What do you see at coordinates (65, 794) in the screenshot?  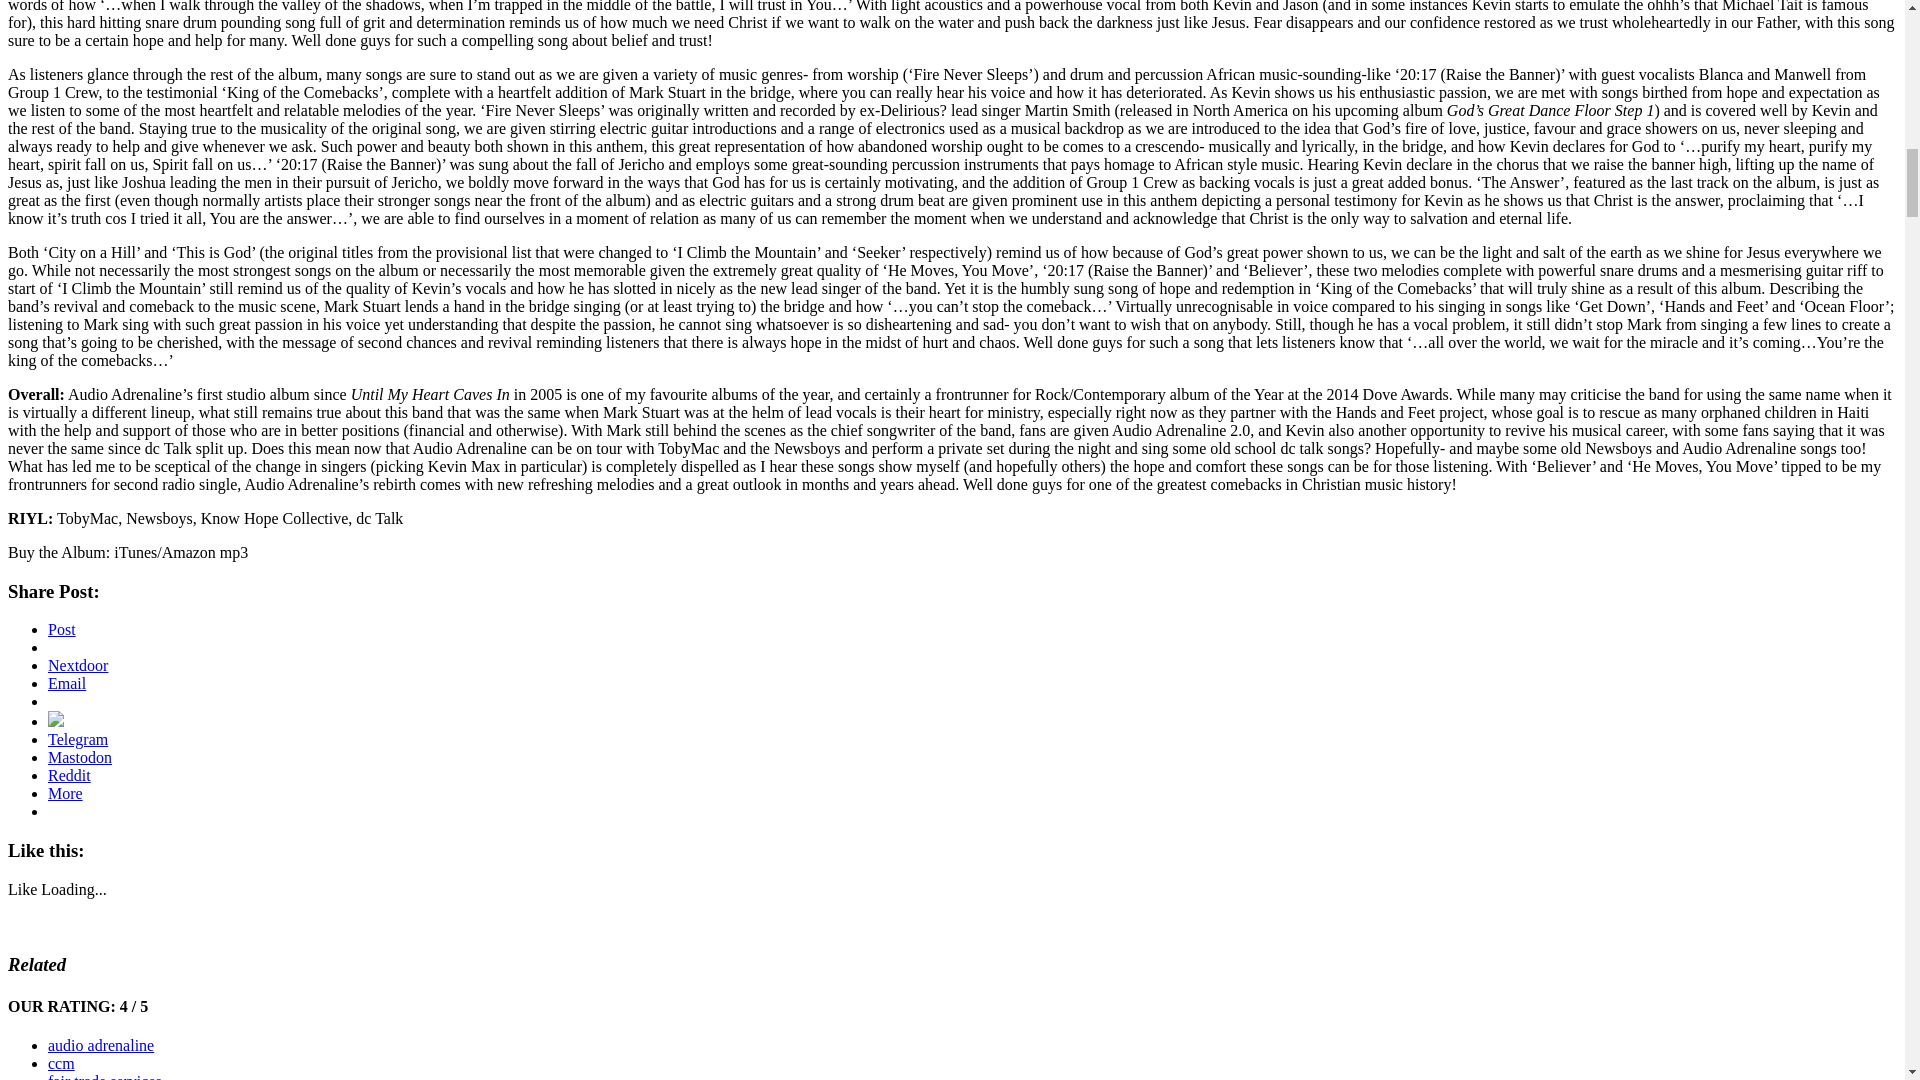 I see `More` at bounding box center [65, 794].